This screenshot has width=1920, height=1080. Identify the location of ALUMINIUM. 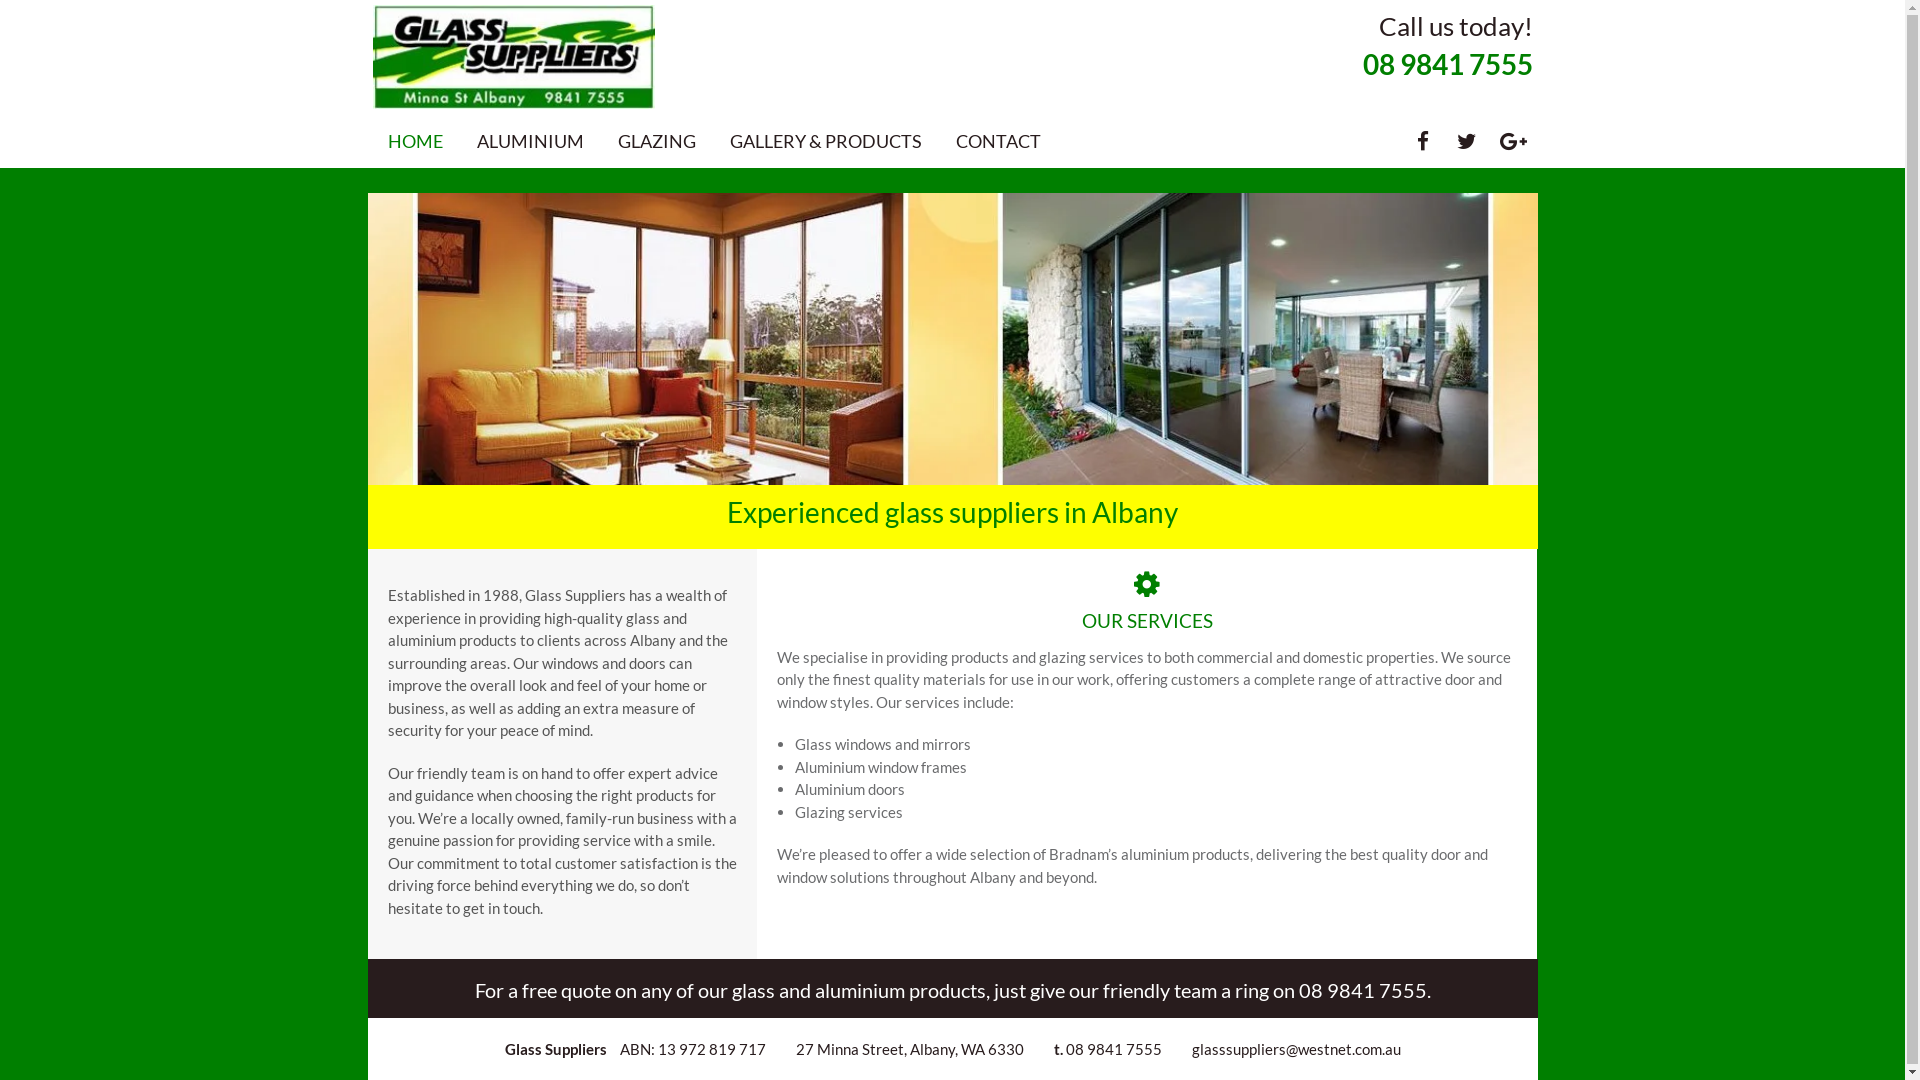
(530, 141).